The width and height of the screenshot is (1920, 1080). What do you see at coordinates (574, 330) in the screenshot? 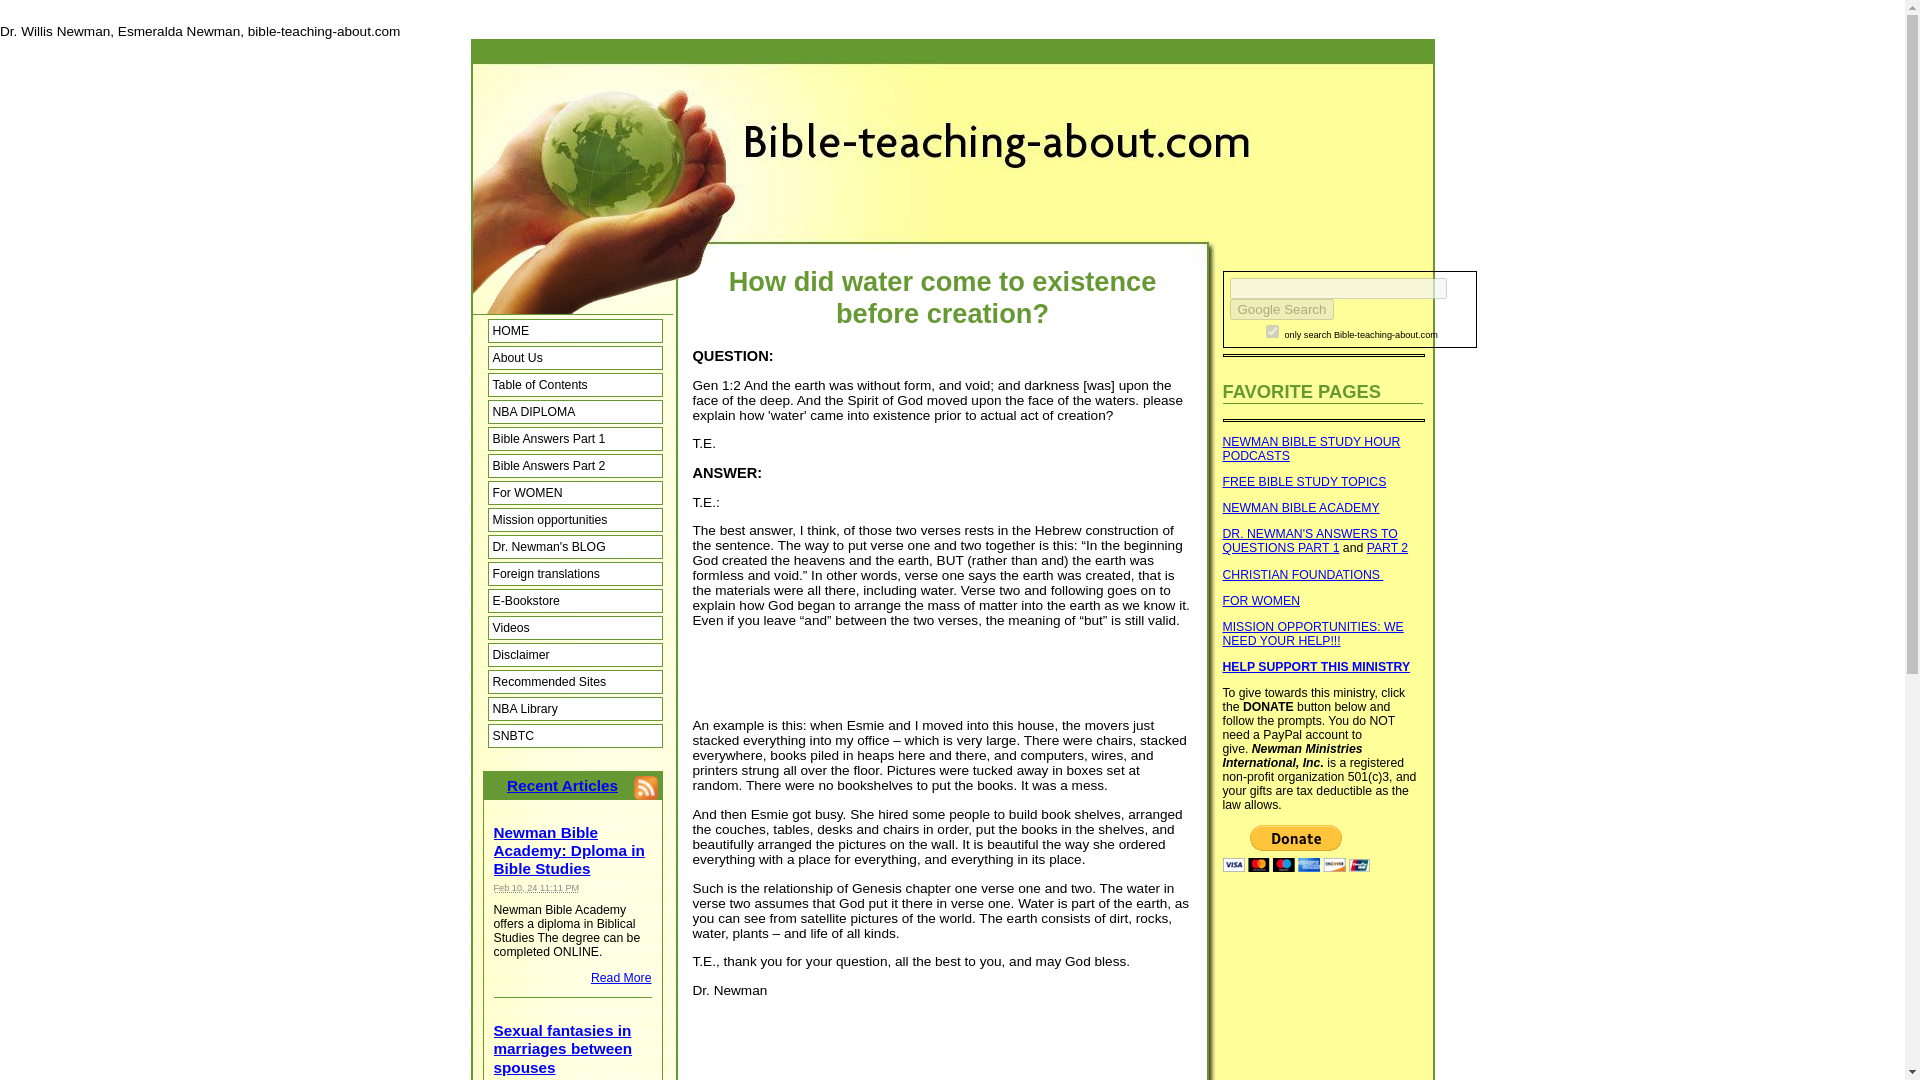
I see `HOME` at bounding box center [574, 330].